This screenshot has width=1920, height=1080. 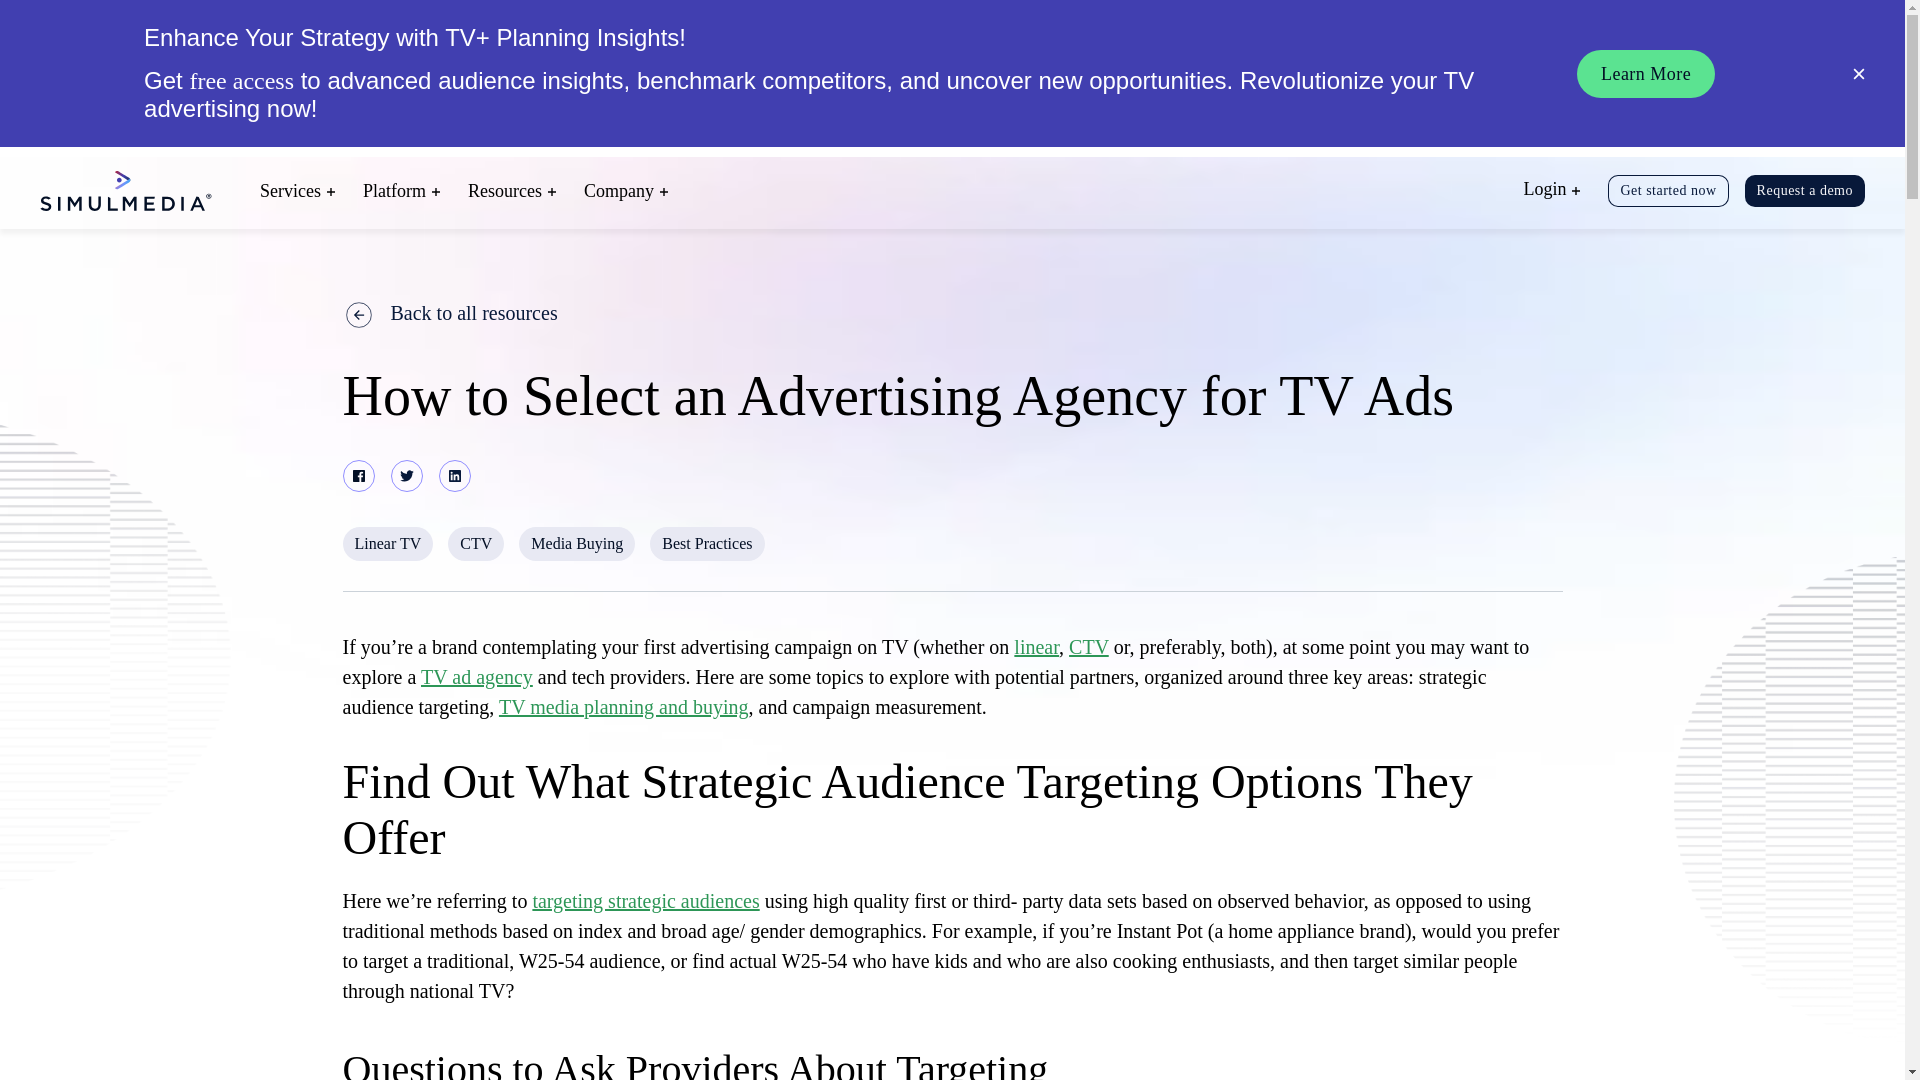 I want to click on Linear TV, so click(x=387, y=544).